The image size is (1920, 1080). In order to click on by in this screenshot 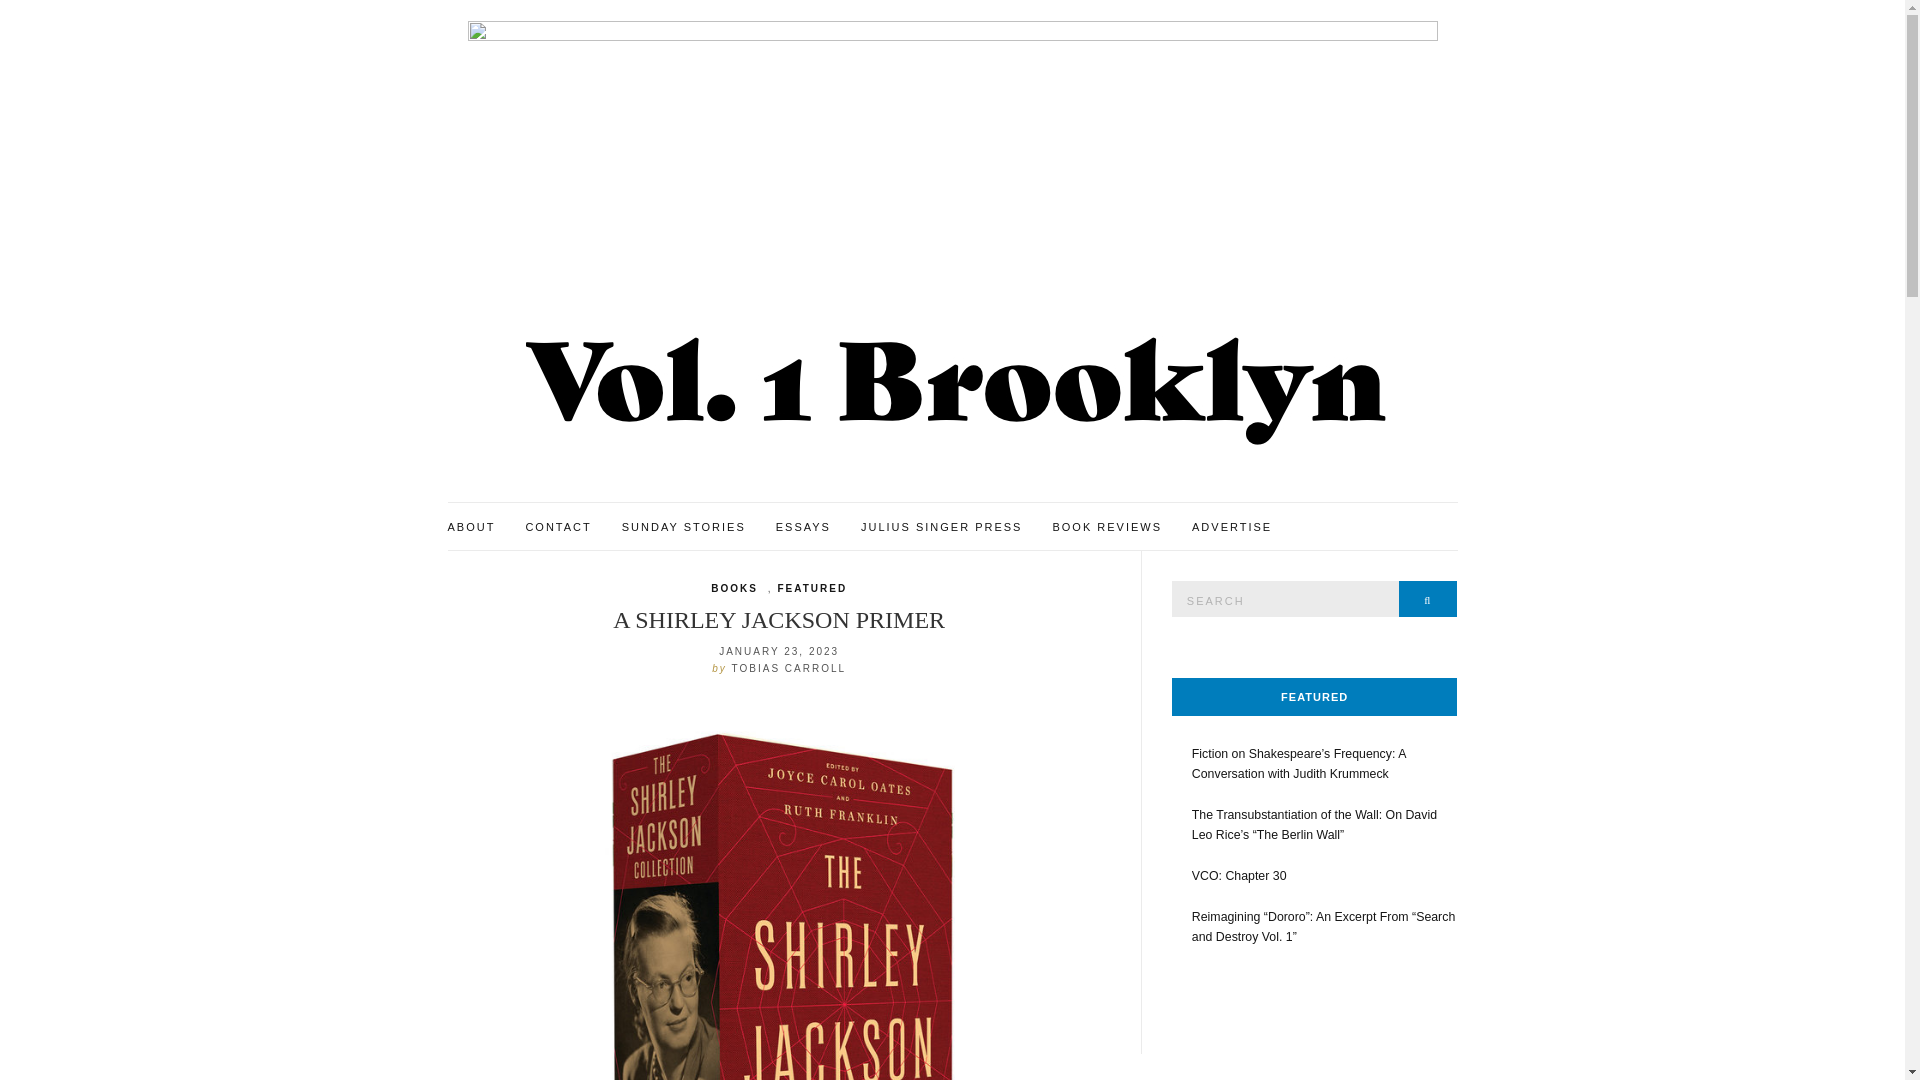, I will do `click(722, 667)`.